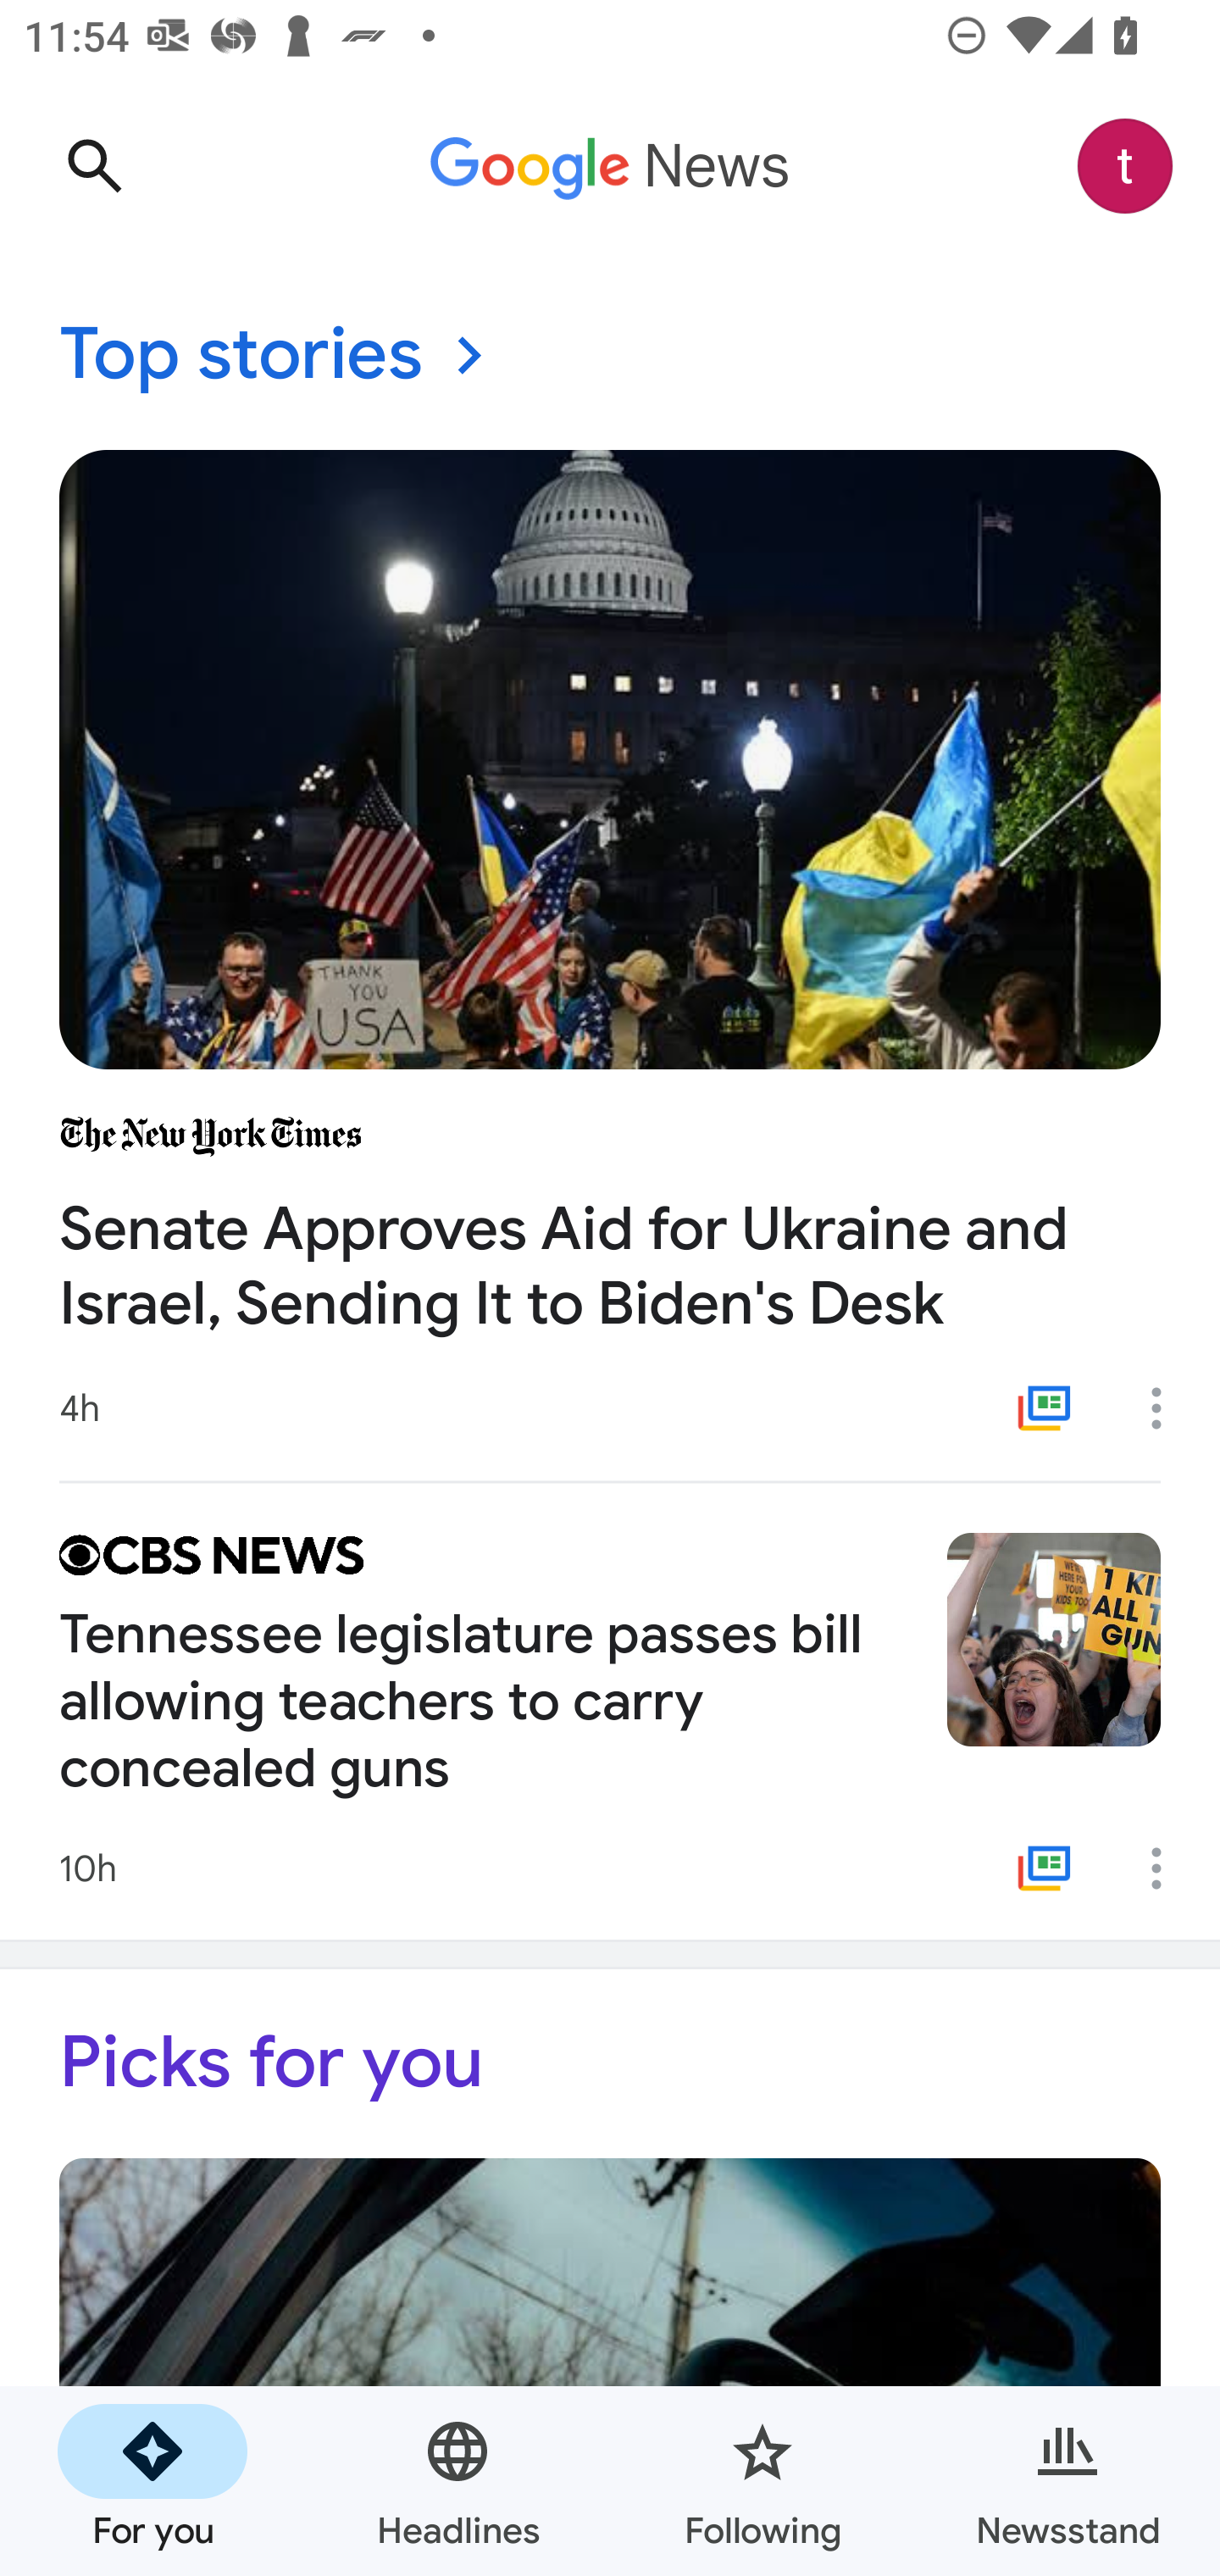 This screenshot has width=1220, height=2576. I want to click on Headlines, so click(457, 2481).